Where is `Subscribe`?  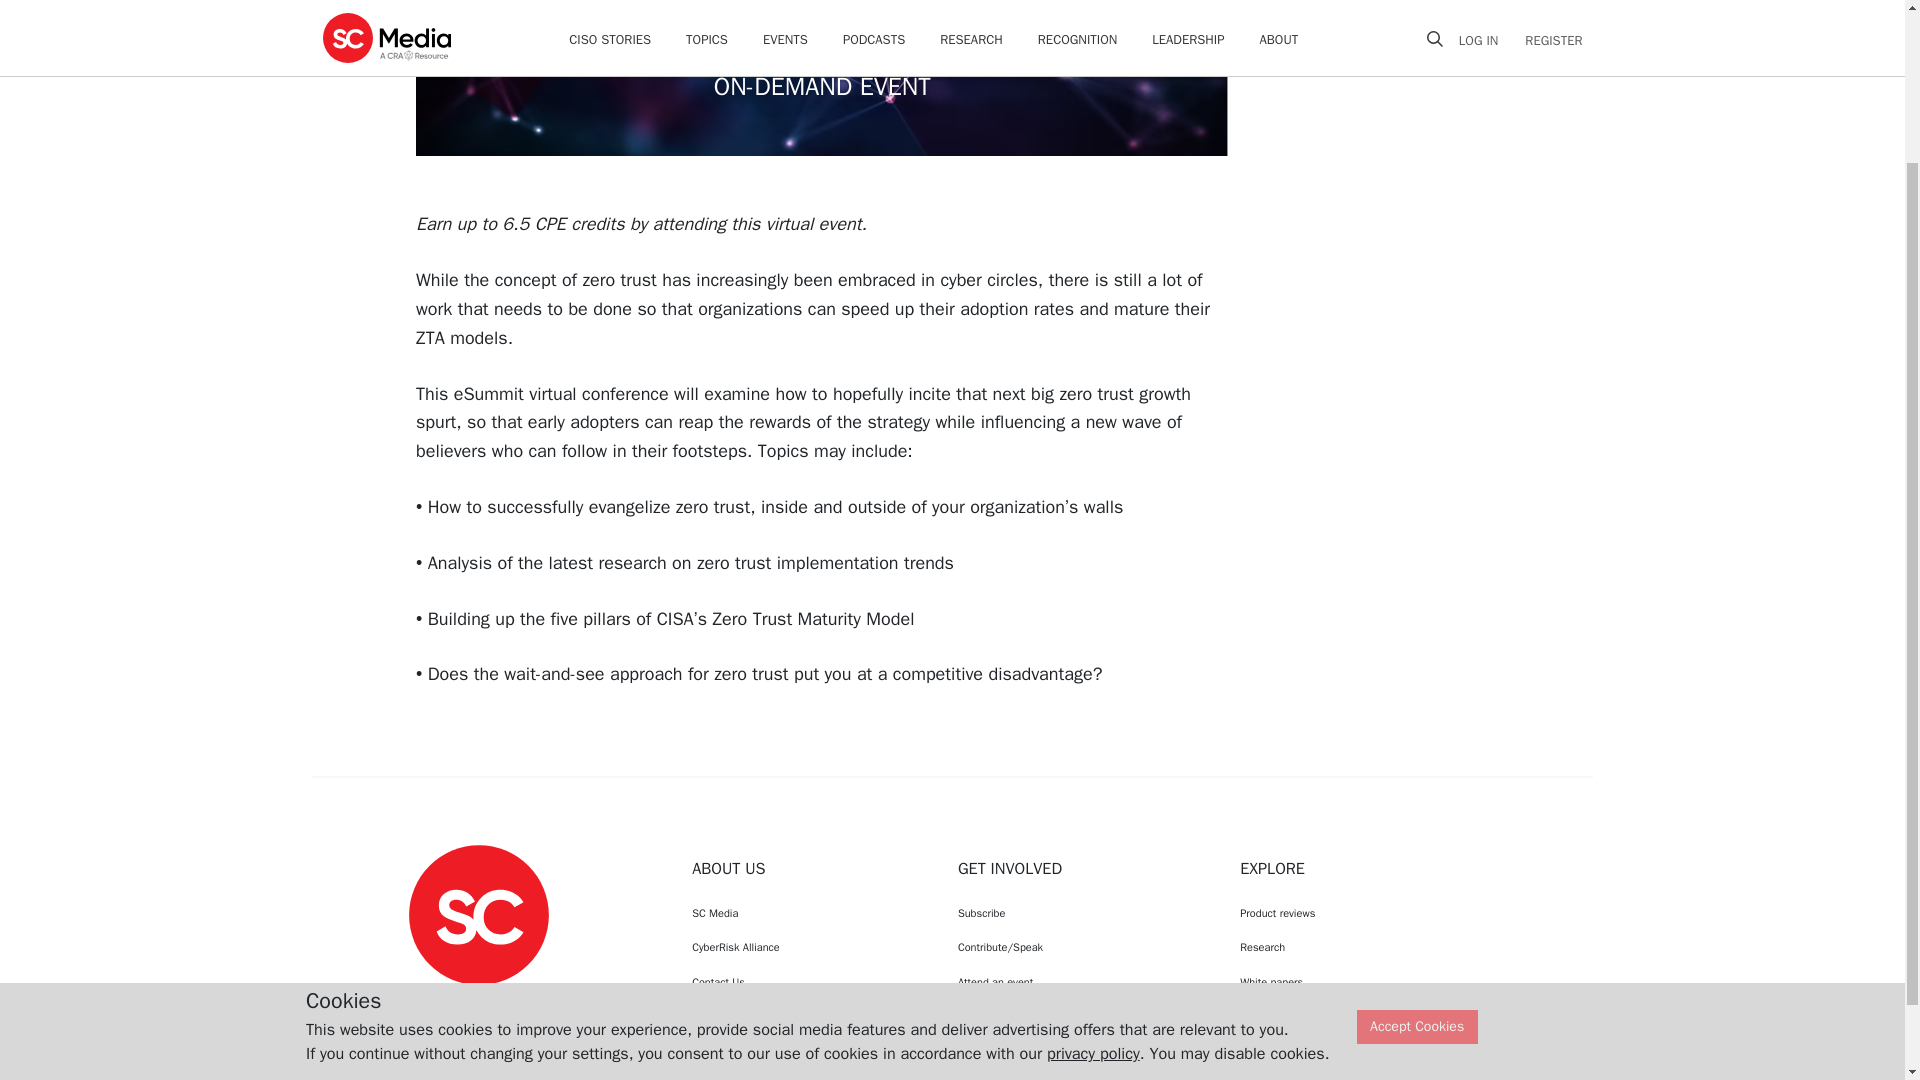
Subscribe is located at coordinates (1080, 912).